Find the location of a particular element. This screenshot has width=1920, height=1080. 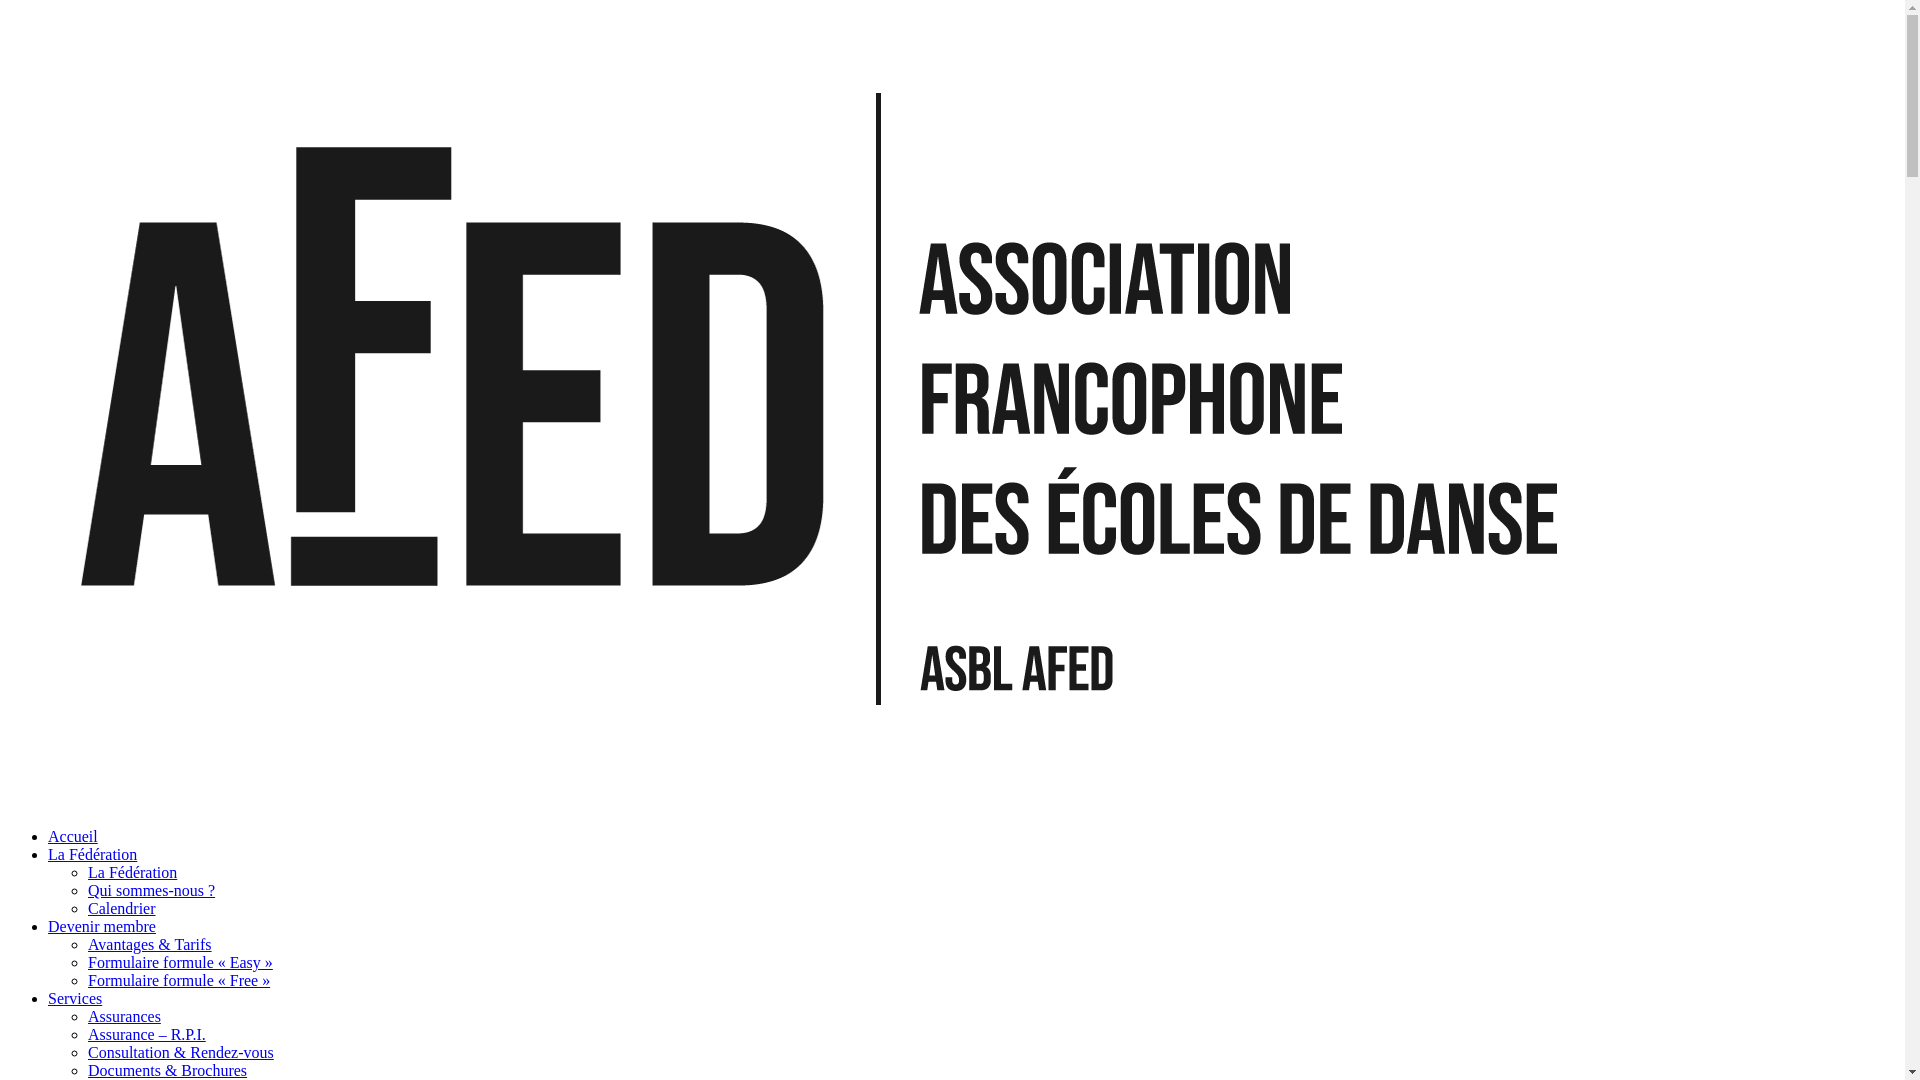

Consultation & Rendez-vous is located at coordinates (181, 1052).